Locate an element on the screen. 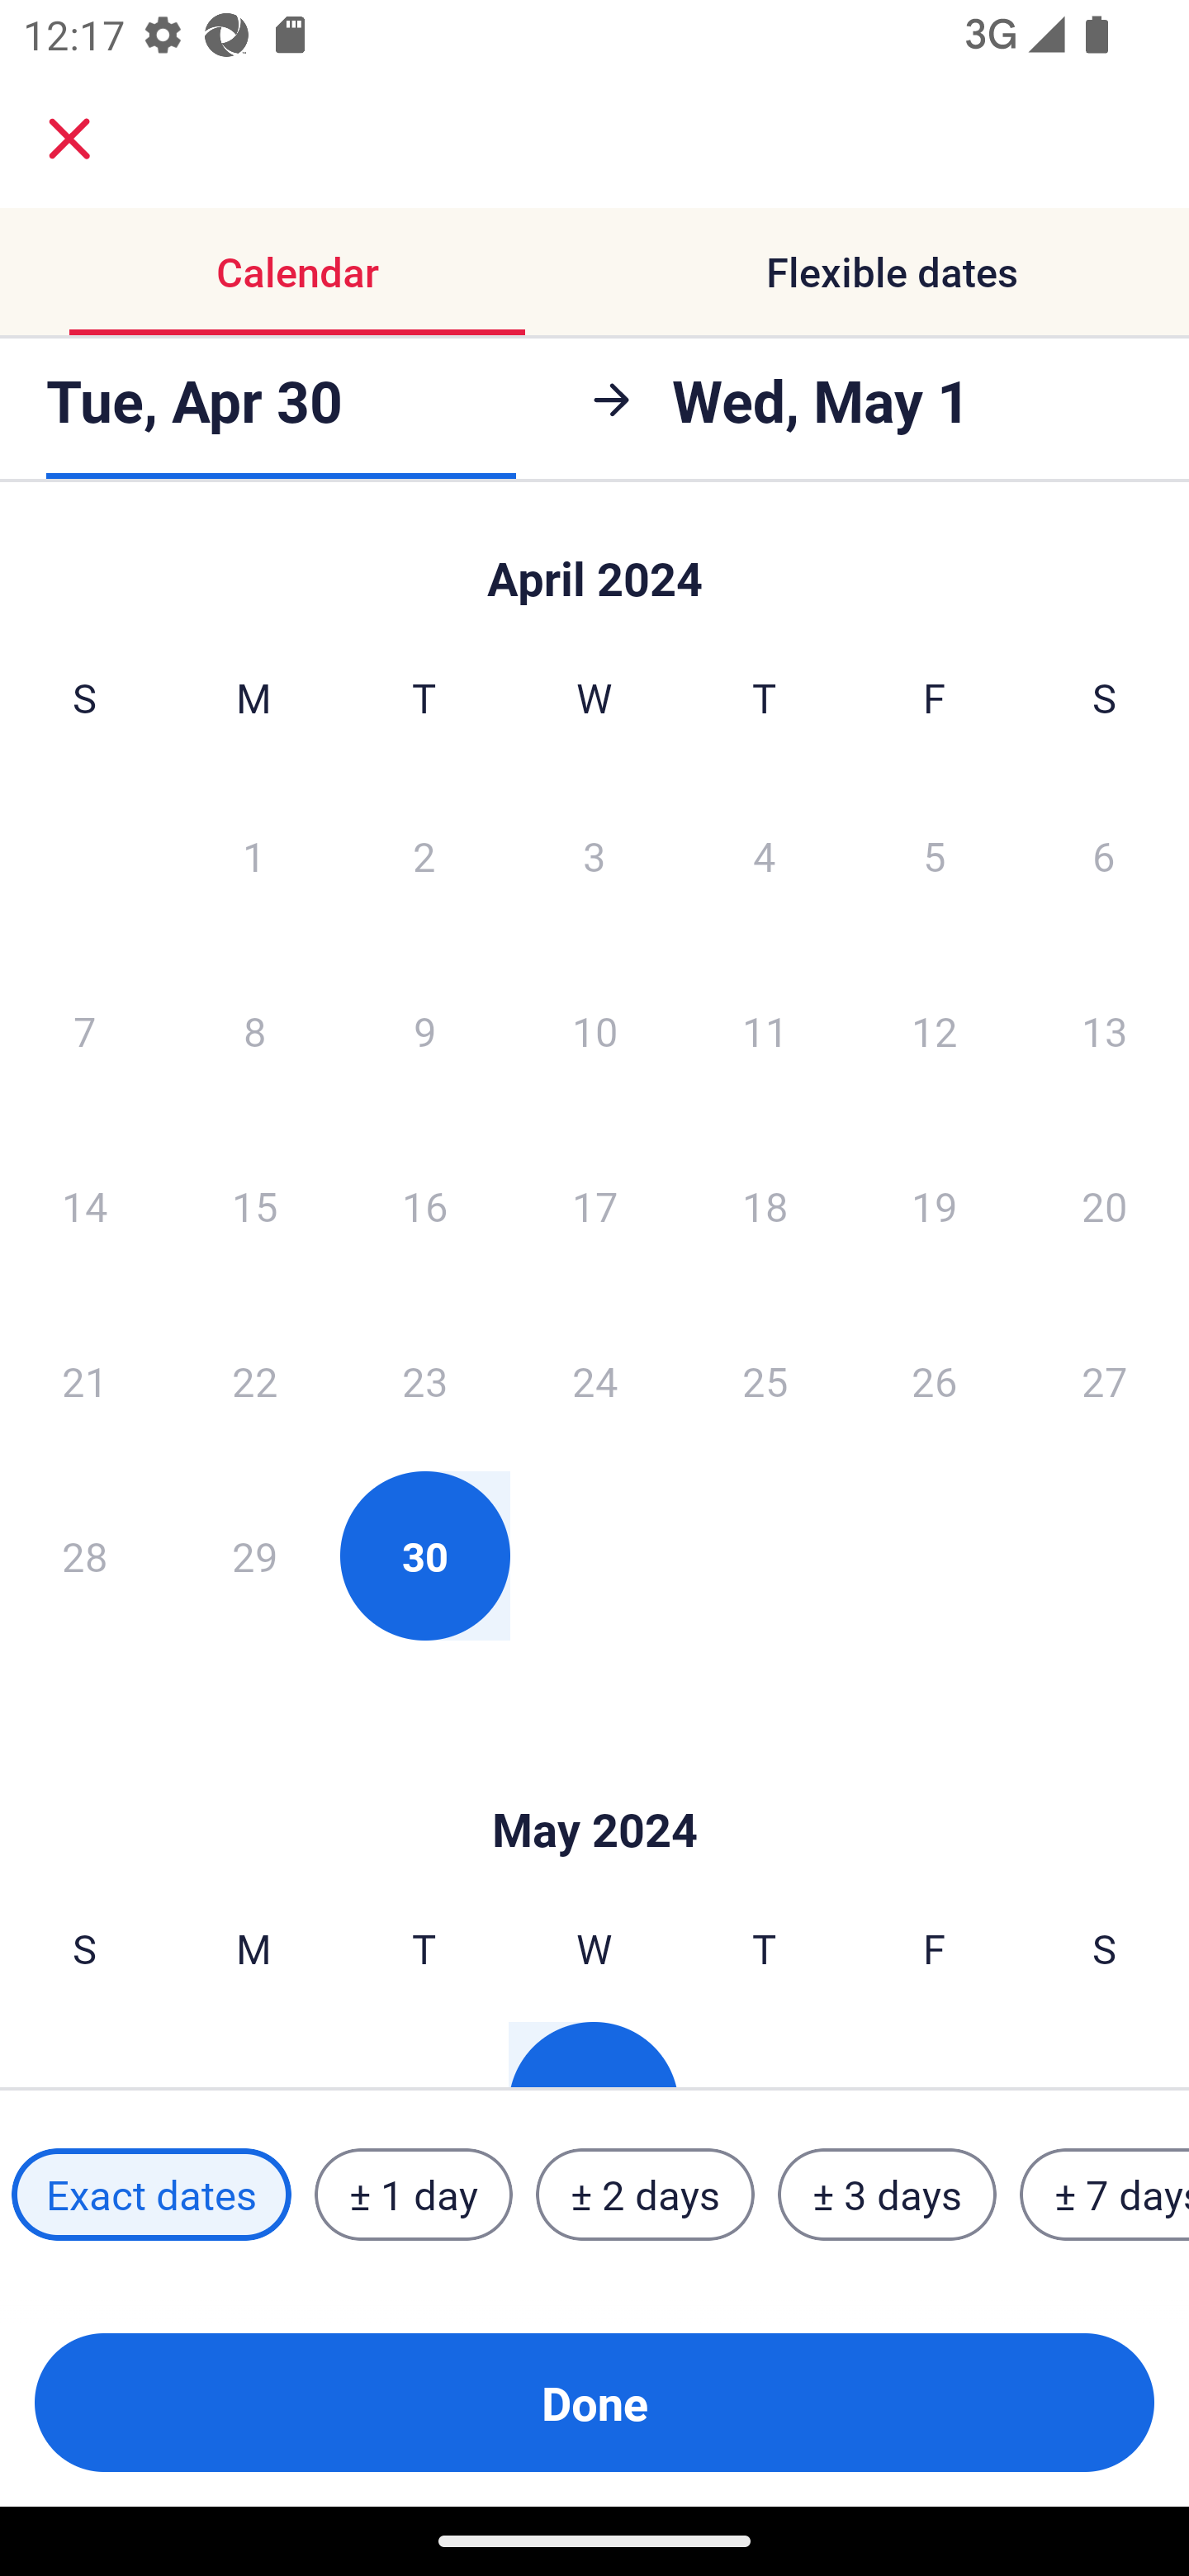 The image size is (1189, 2576). 25 Thursday, April 25, 2024 is located at coordinates (765, 1380).